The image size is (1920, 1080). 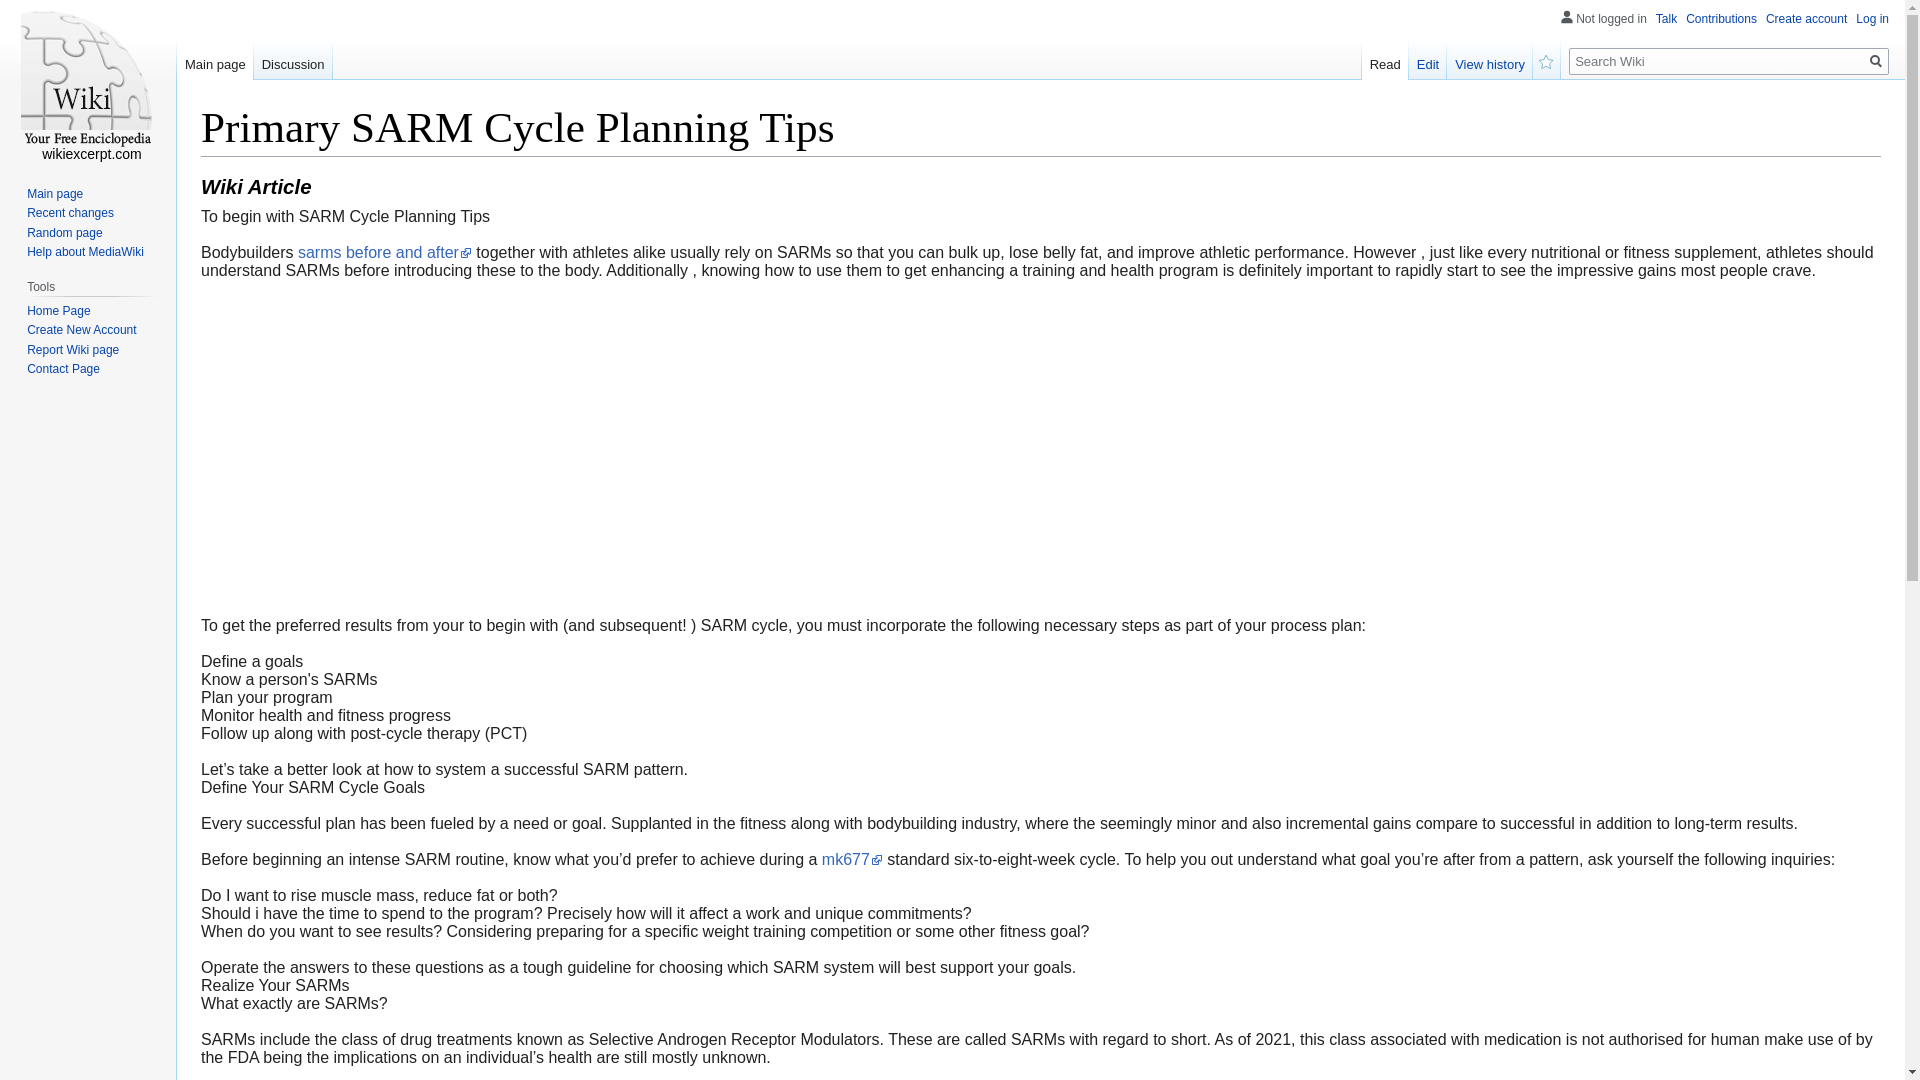 I want to click on Random page, so click(x=64, y=232).